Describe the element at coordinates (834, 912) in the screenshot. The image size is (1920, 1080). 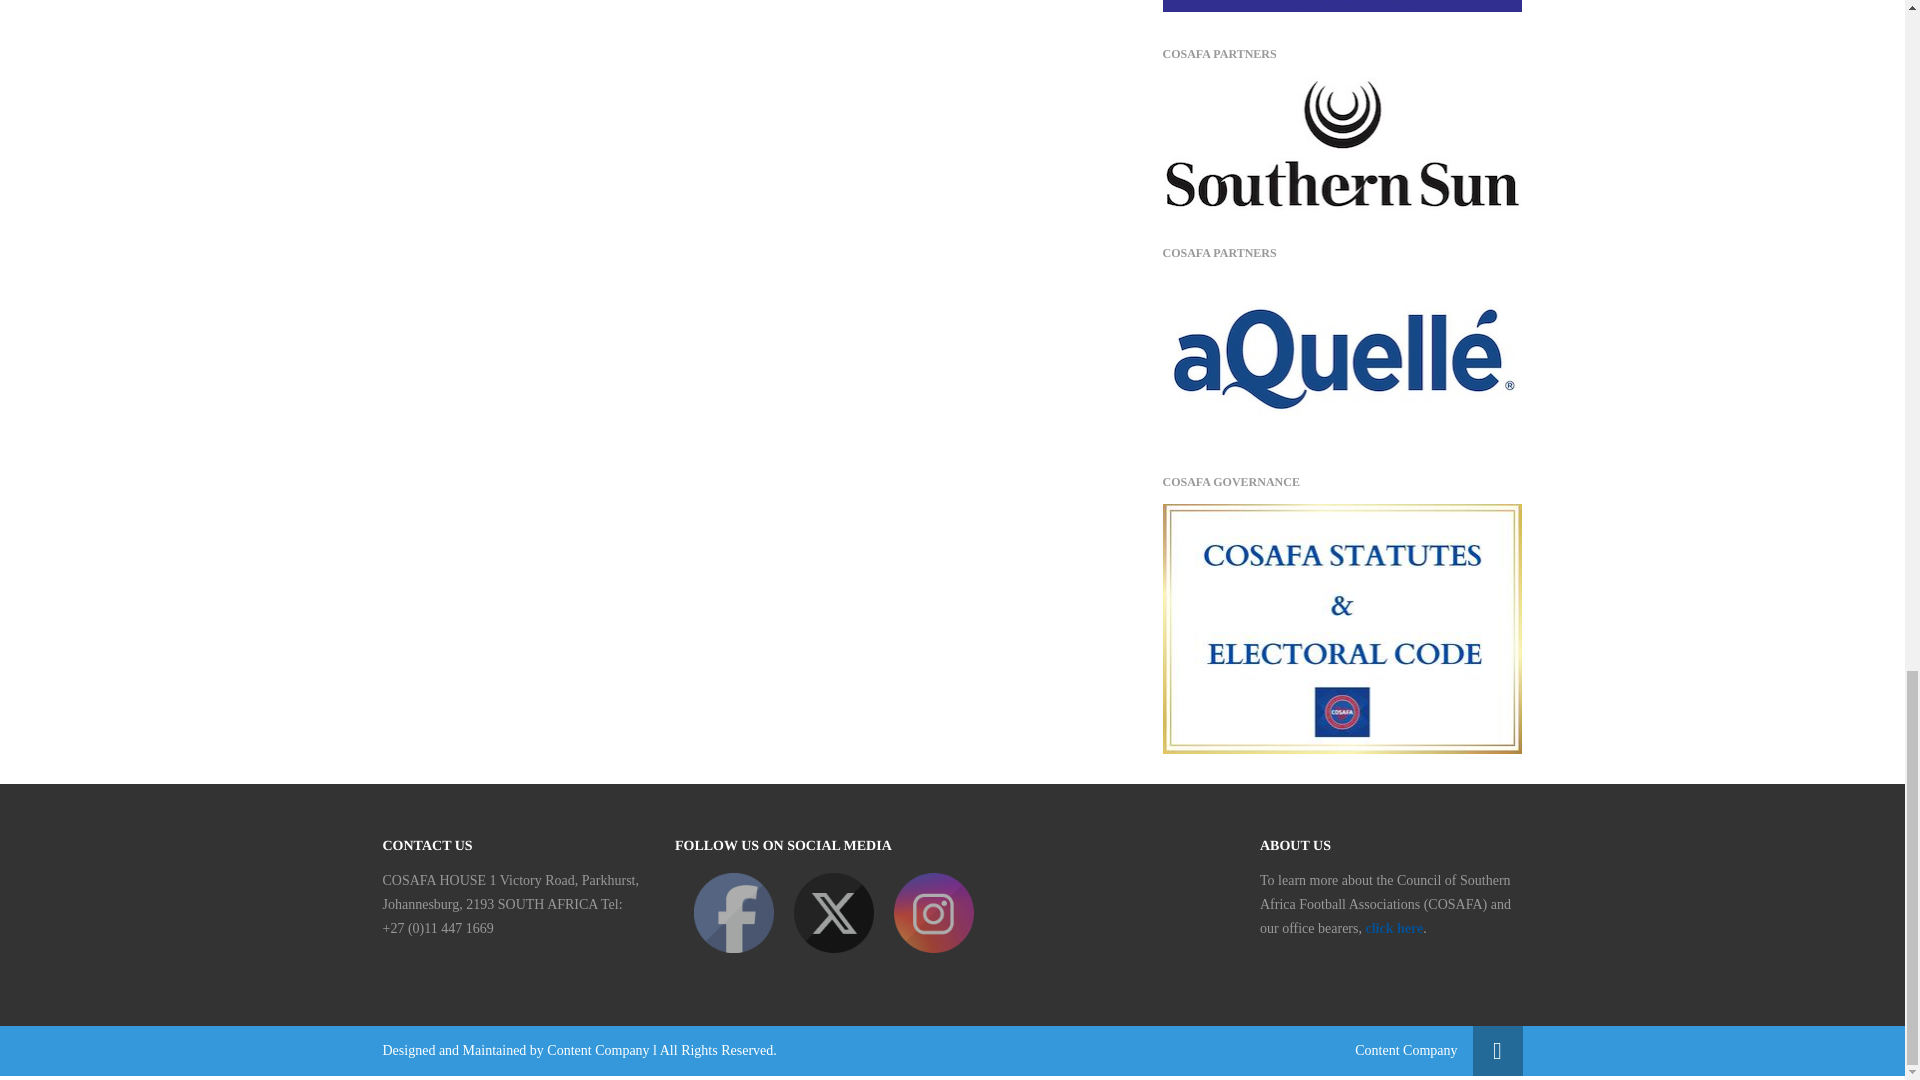
I see `Twitter` at that location.